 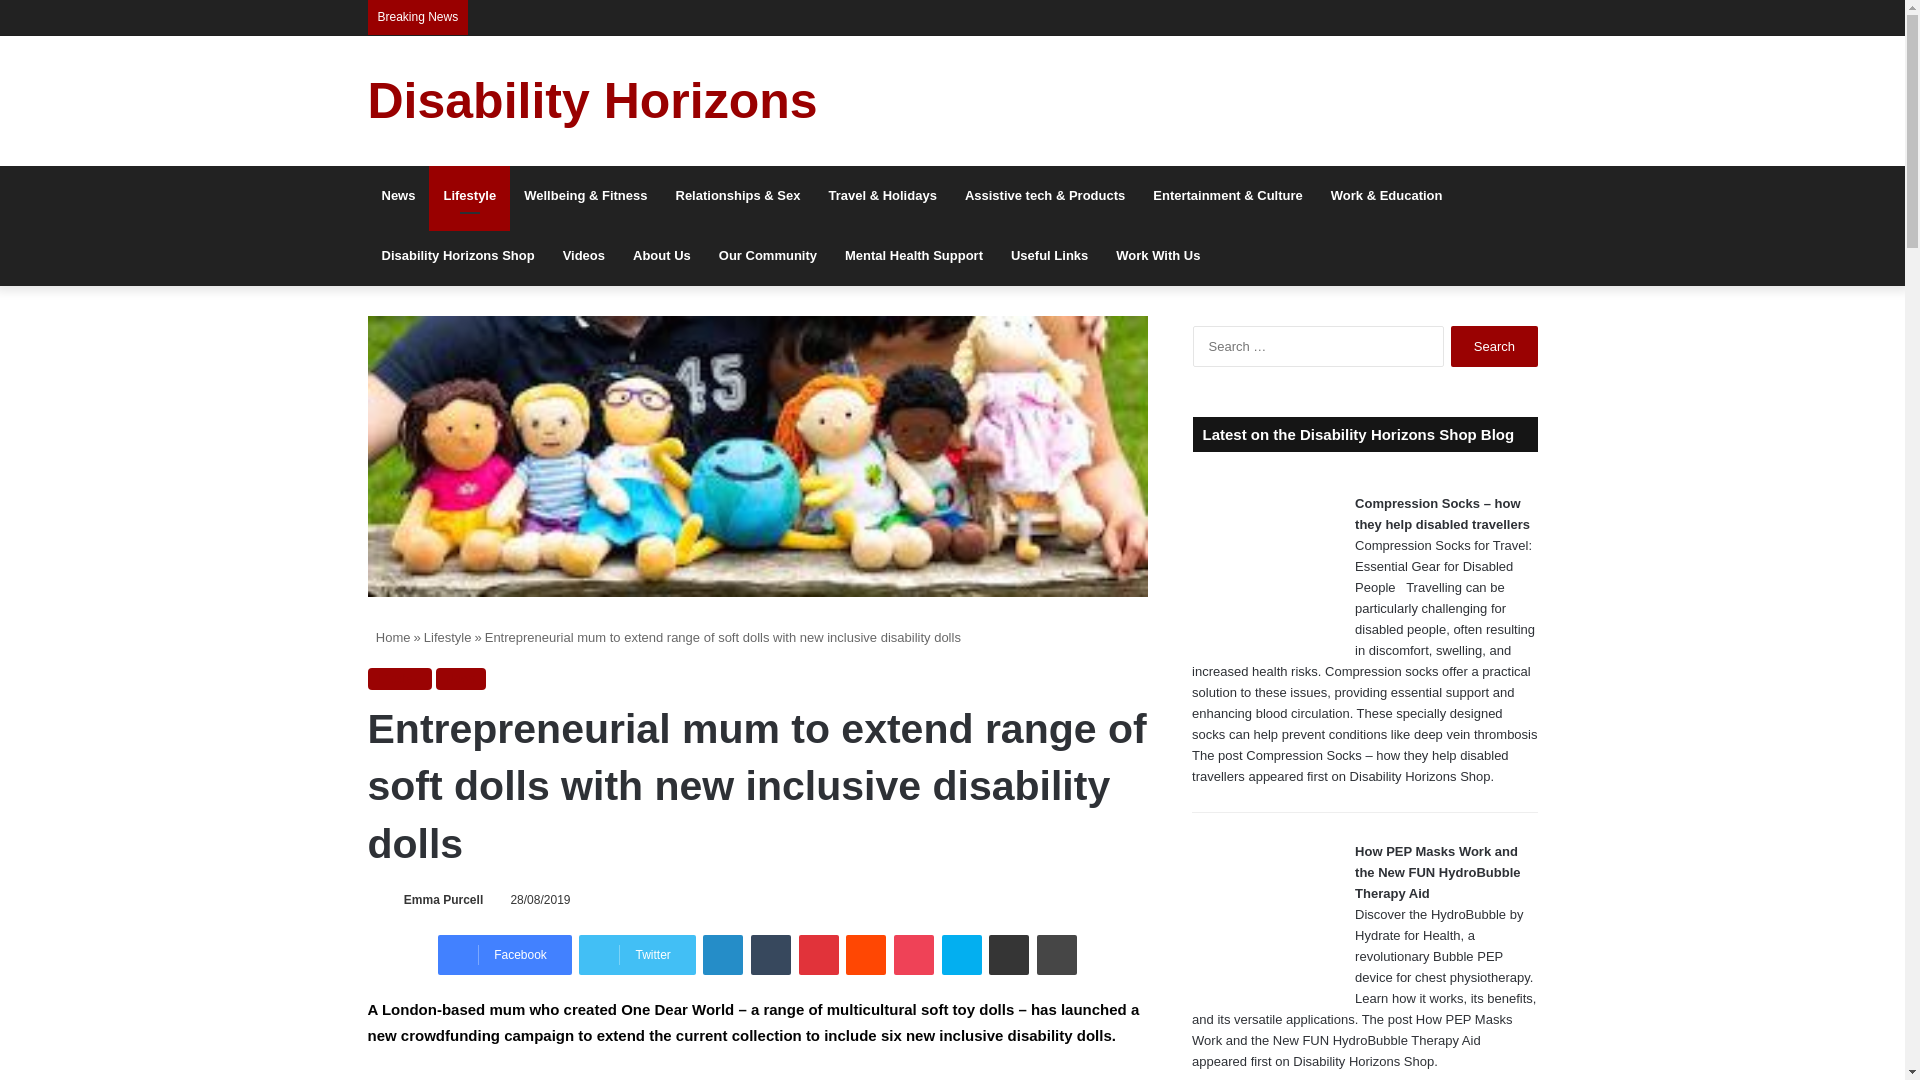 What do you see at coordinates (1158, 256) in the screenshot?
I see `Work With Us` at bounding box center [1158, 256].